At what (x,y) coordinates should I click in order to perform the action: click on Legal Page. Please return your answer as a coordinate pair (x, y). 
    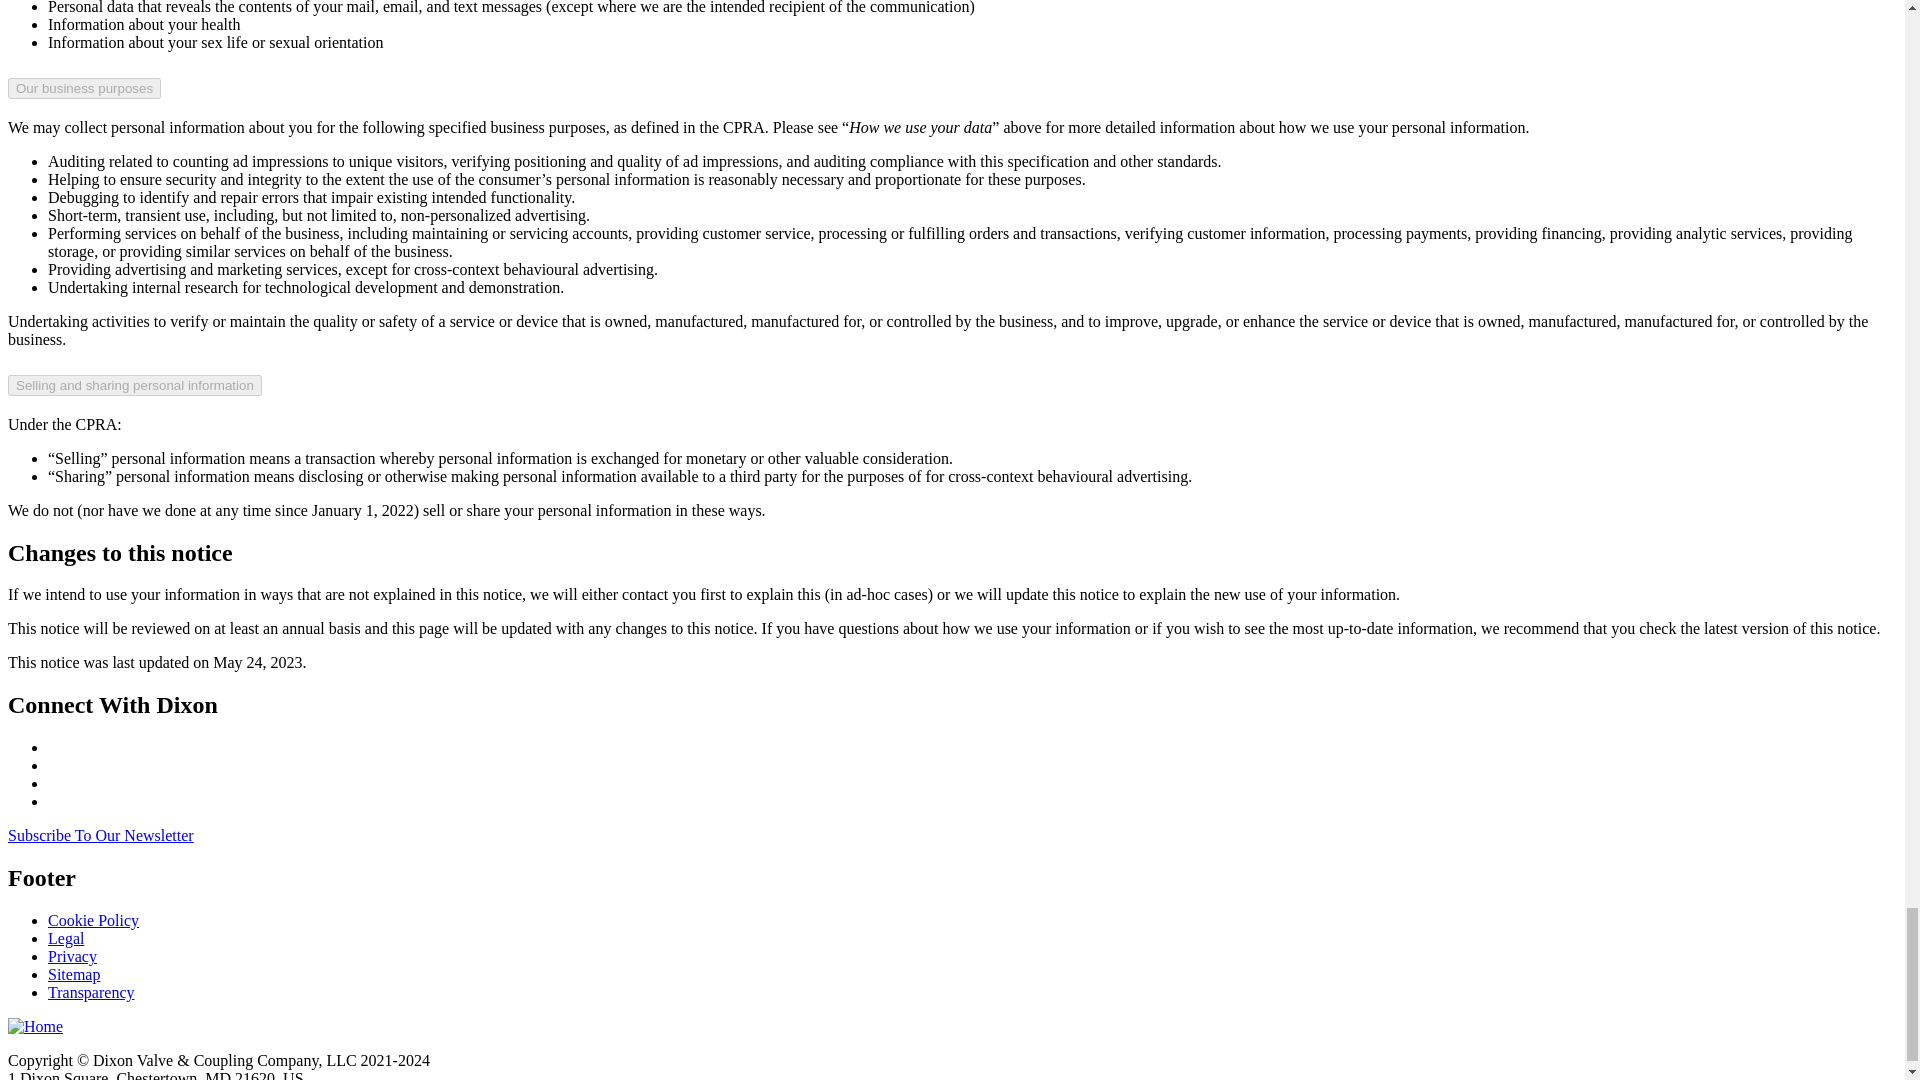
    Looking at the image, I should click on (66, 938).